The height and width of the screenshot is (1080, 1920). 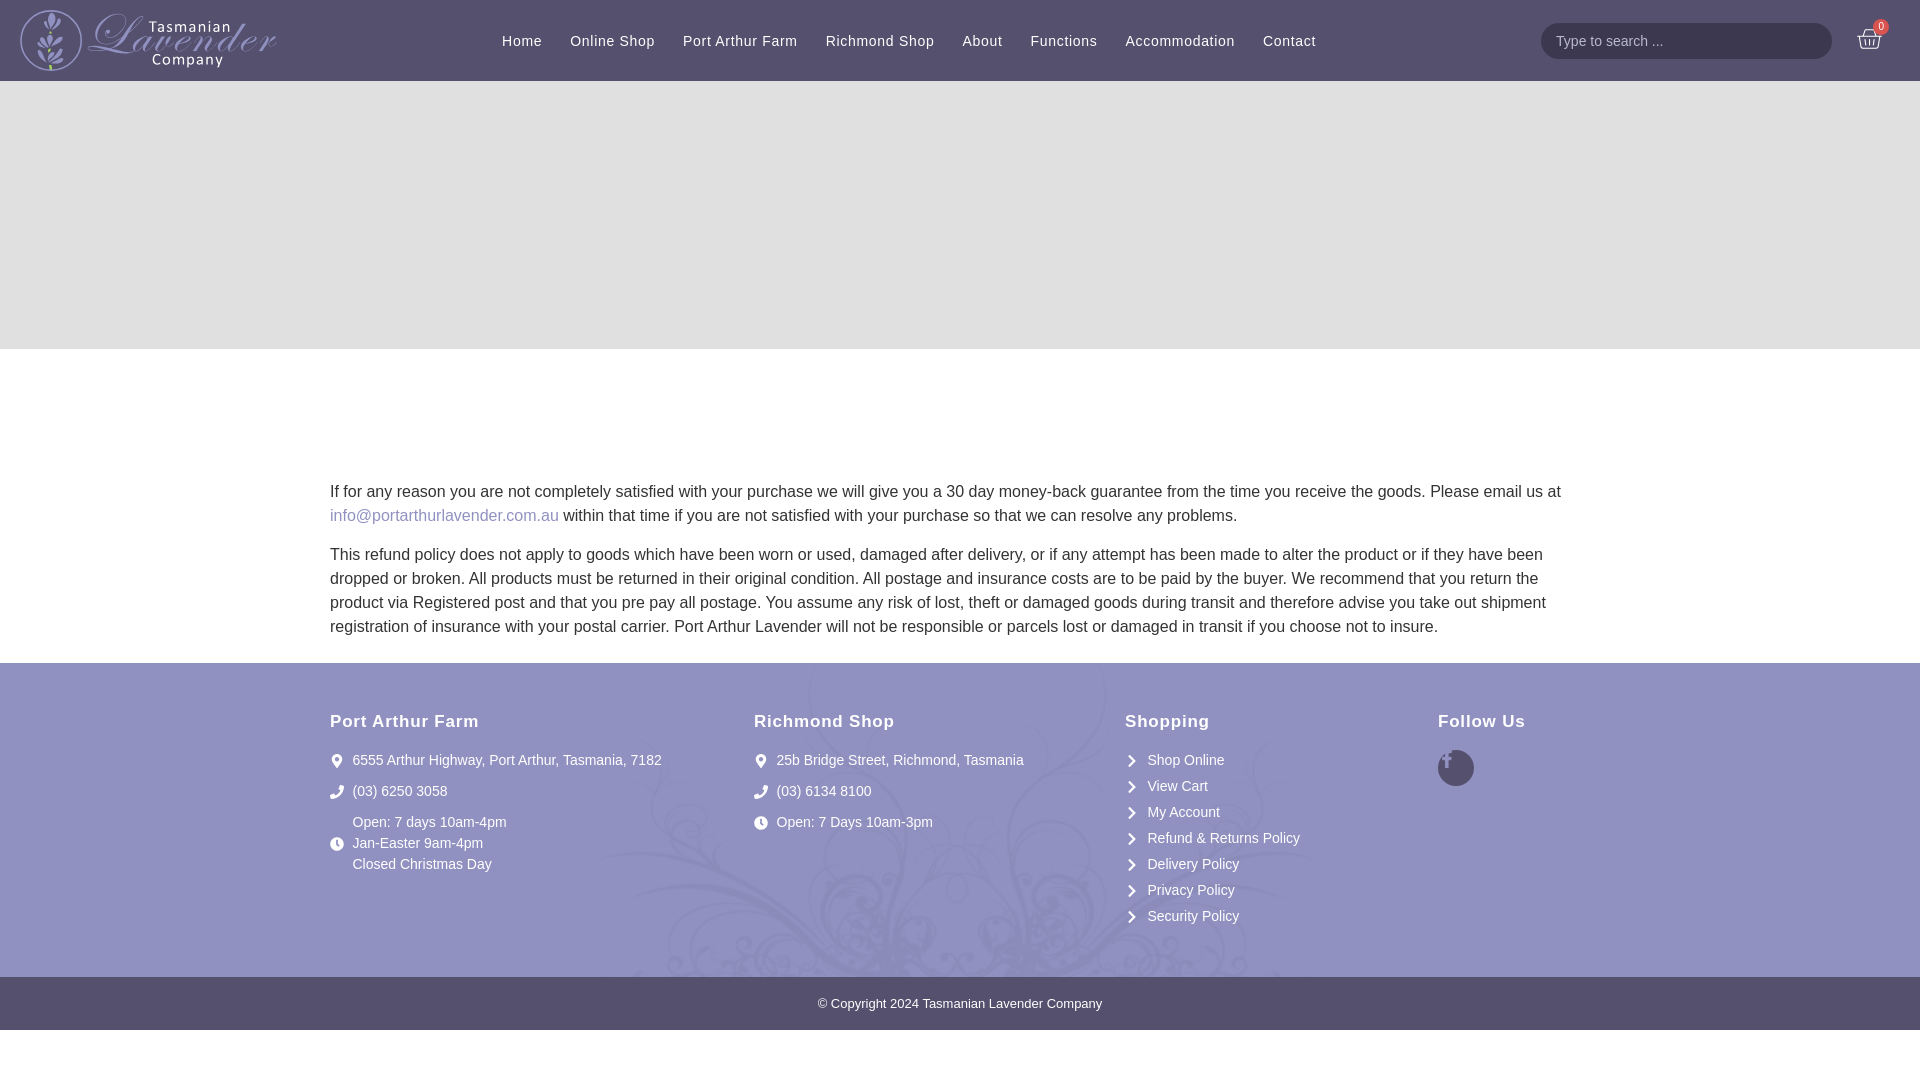 I want to click on Online Shop, so click(x=612, y=40).